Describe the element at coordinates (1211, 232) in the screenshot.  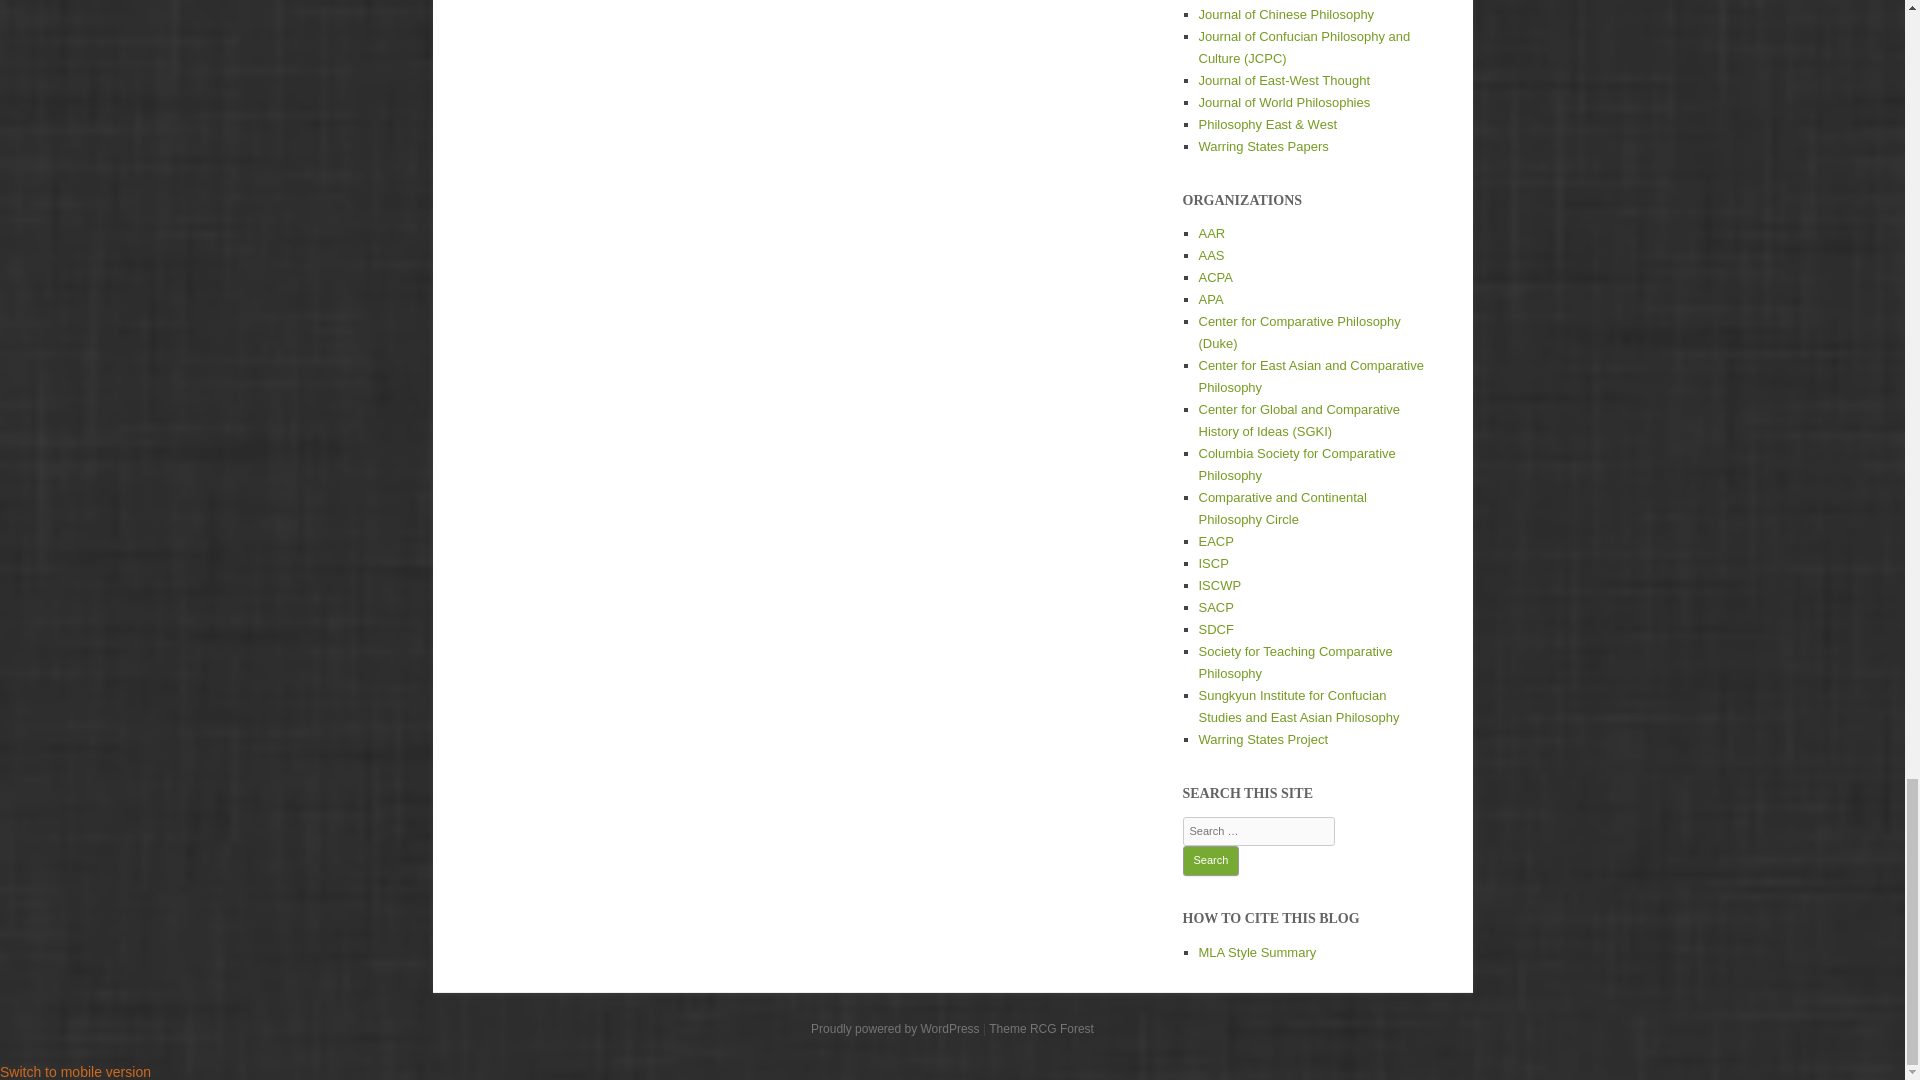
I see `American Academy of Religion` at that location.